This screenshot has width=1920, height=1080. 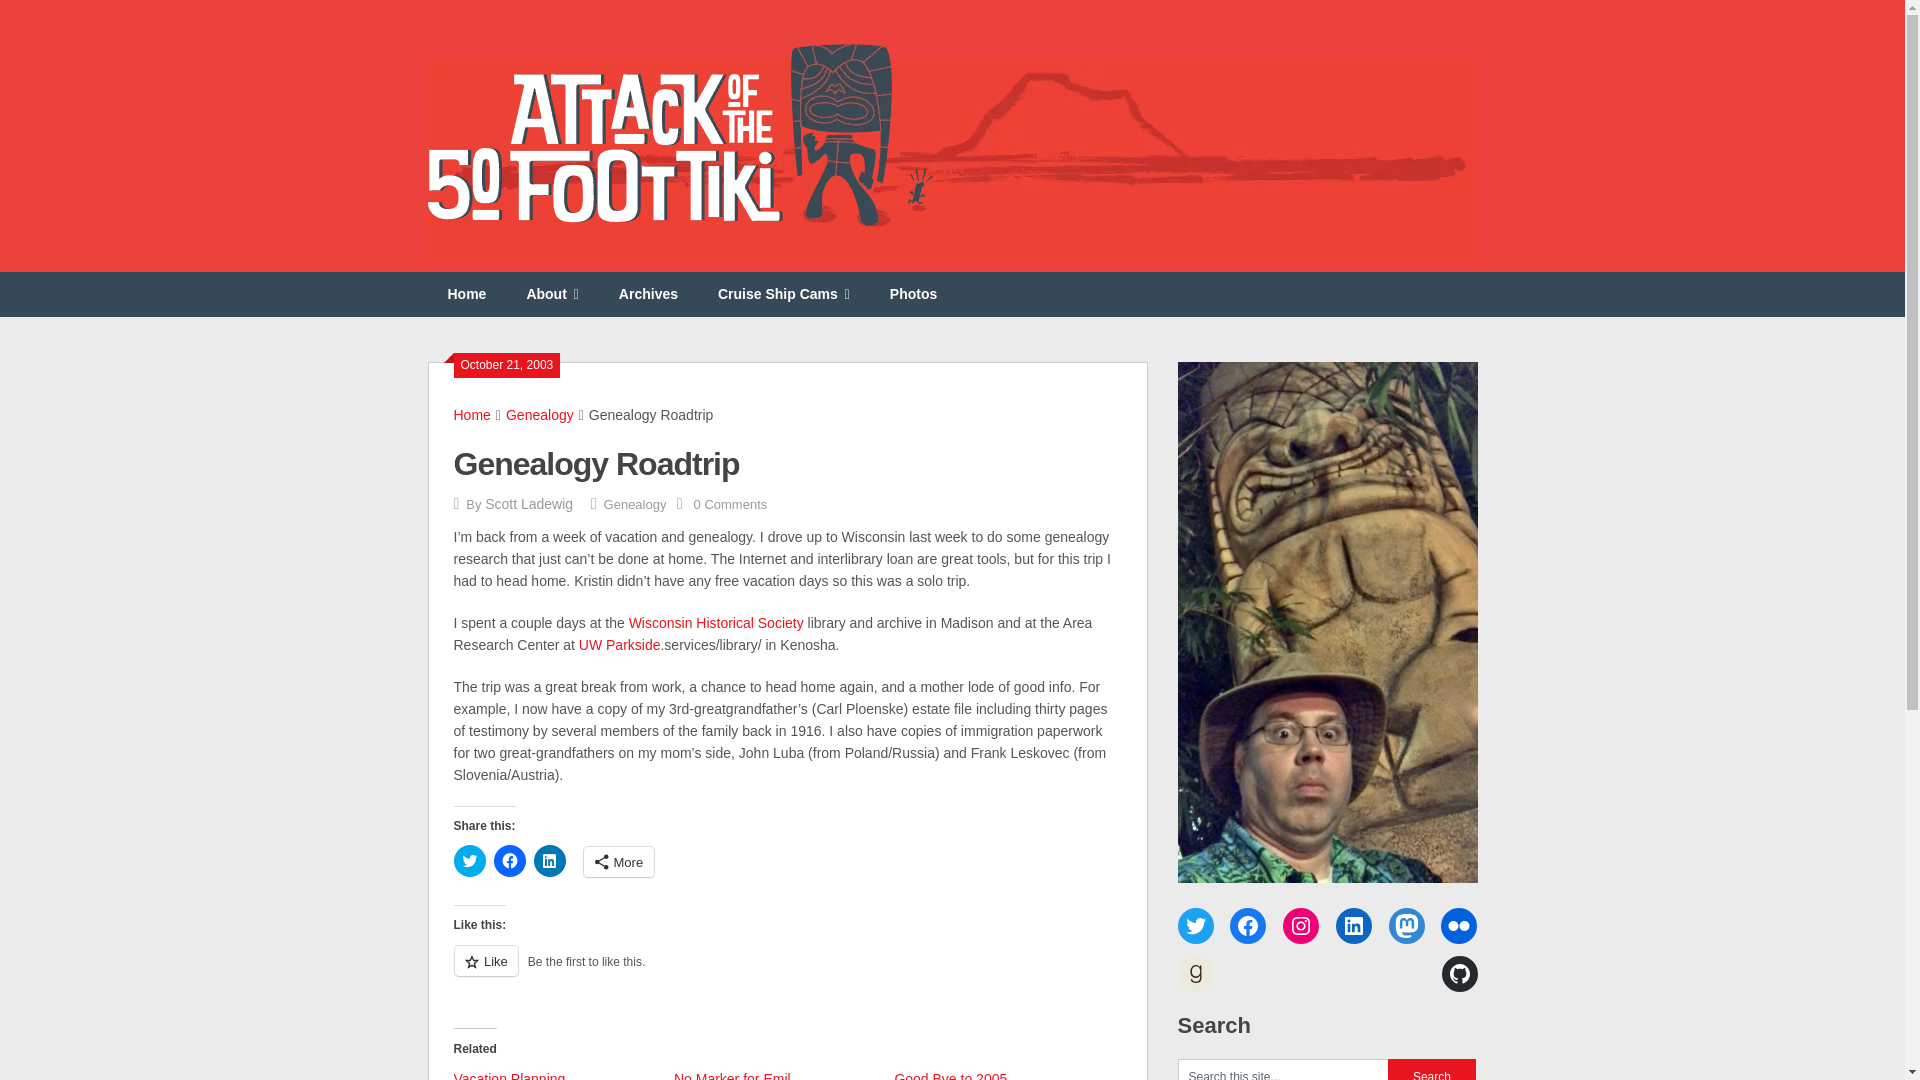 What do you see at coordinates (1432, 1070) in the screenshot?
I see `Search` at bounding box center [1432, 1070].